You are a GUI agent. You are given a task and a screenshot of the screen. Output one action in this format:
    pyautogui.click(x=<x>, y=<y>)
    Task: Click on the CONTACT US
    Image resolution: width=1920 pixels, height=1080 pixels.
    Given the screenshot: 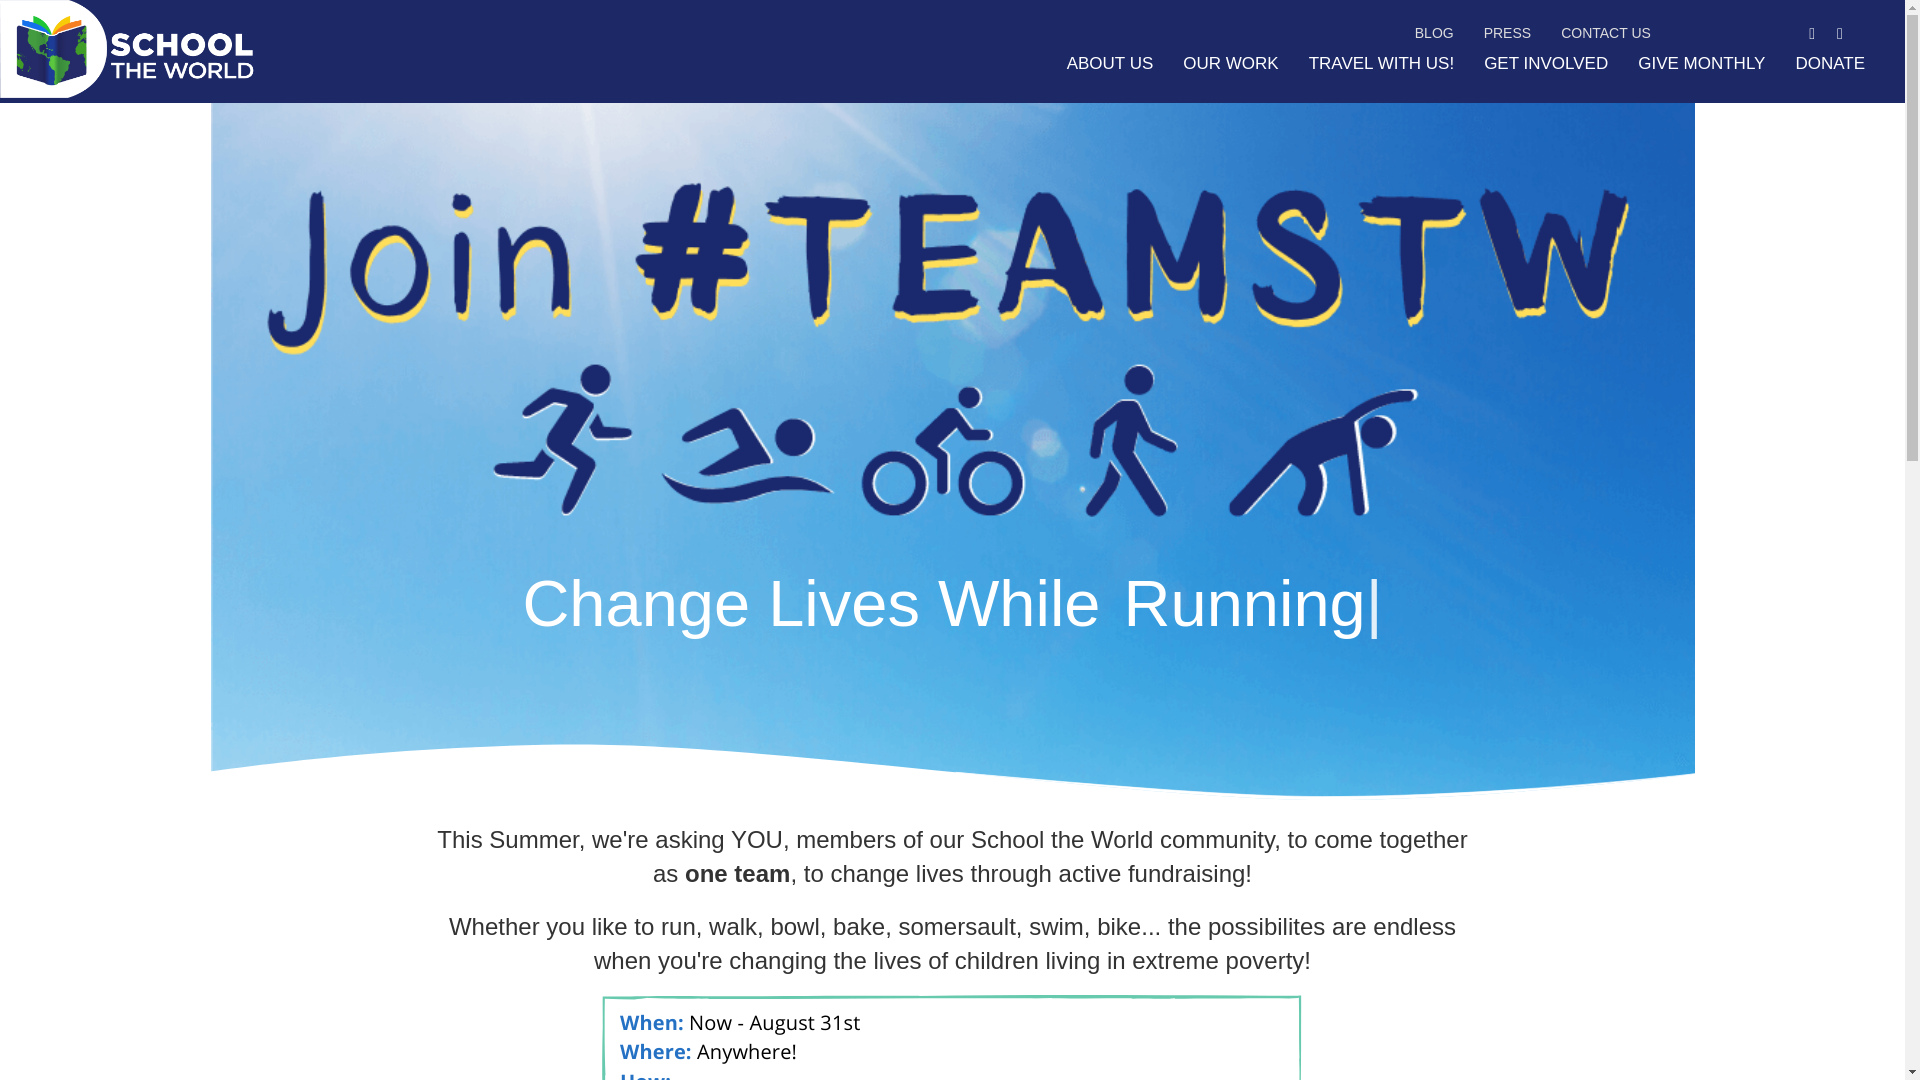 What is the action you would take?
    pyautogui.click(x=1606, y=32)
    